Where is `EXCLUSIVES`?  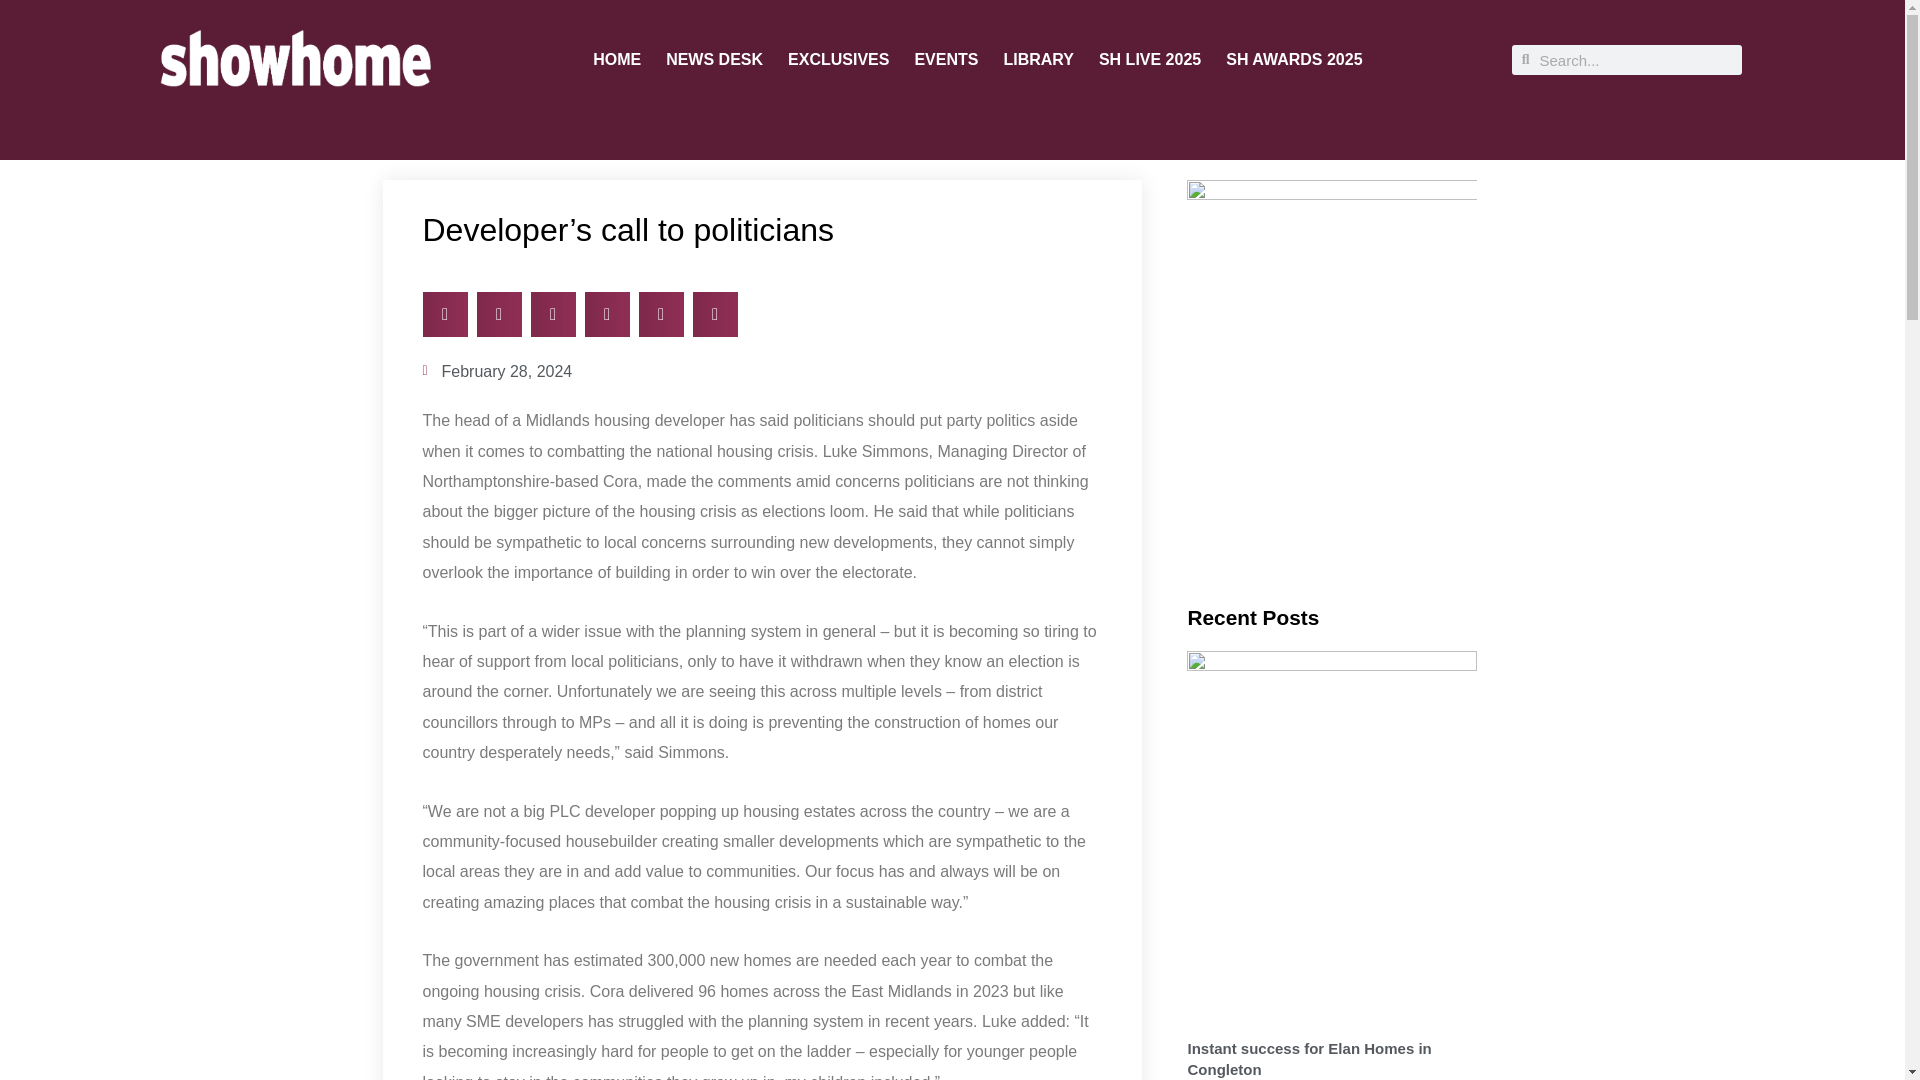 EXCLUSIVES is located at coordinates (838, 60).